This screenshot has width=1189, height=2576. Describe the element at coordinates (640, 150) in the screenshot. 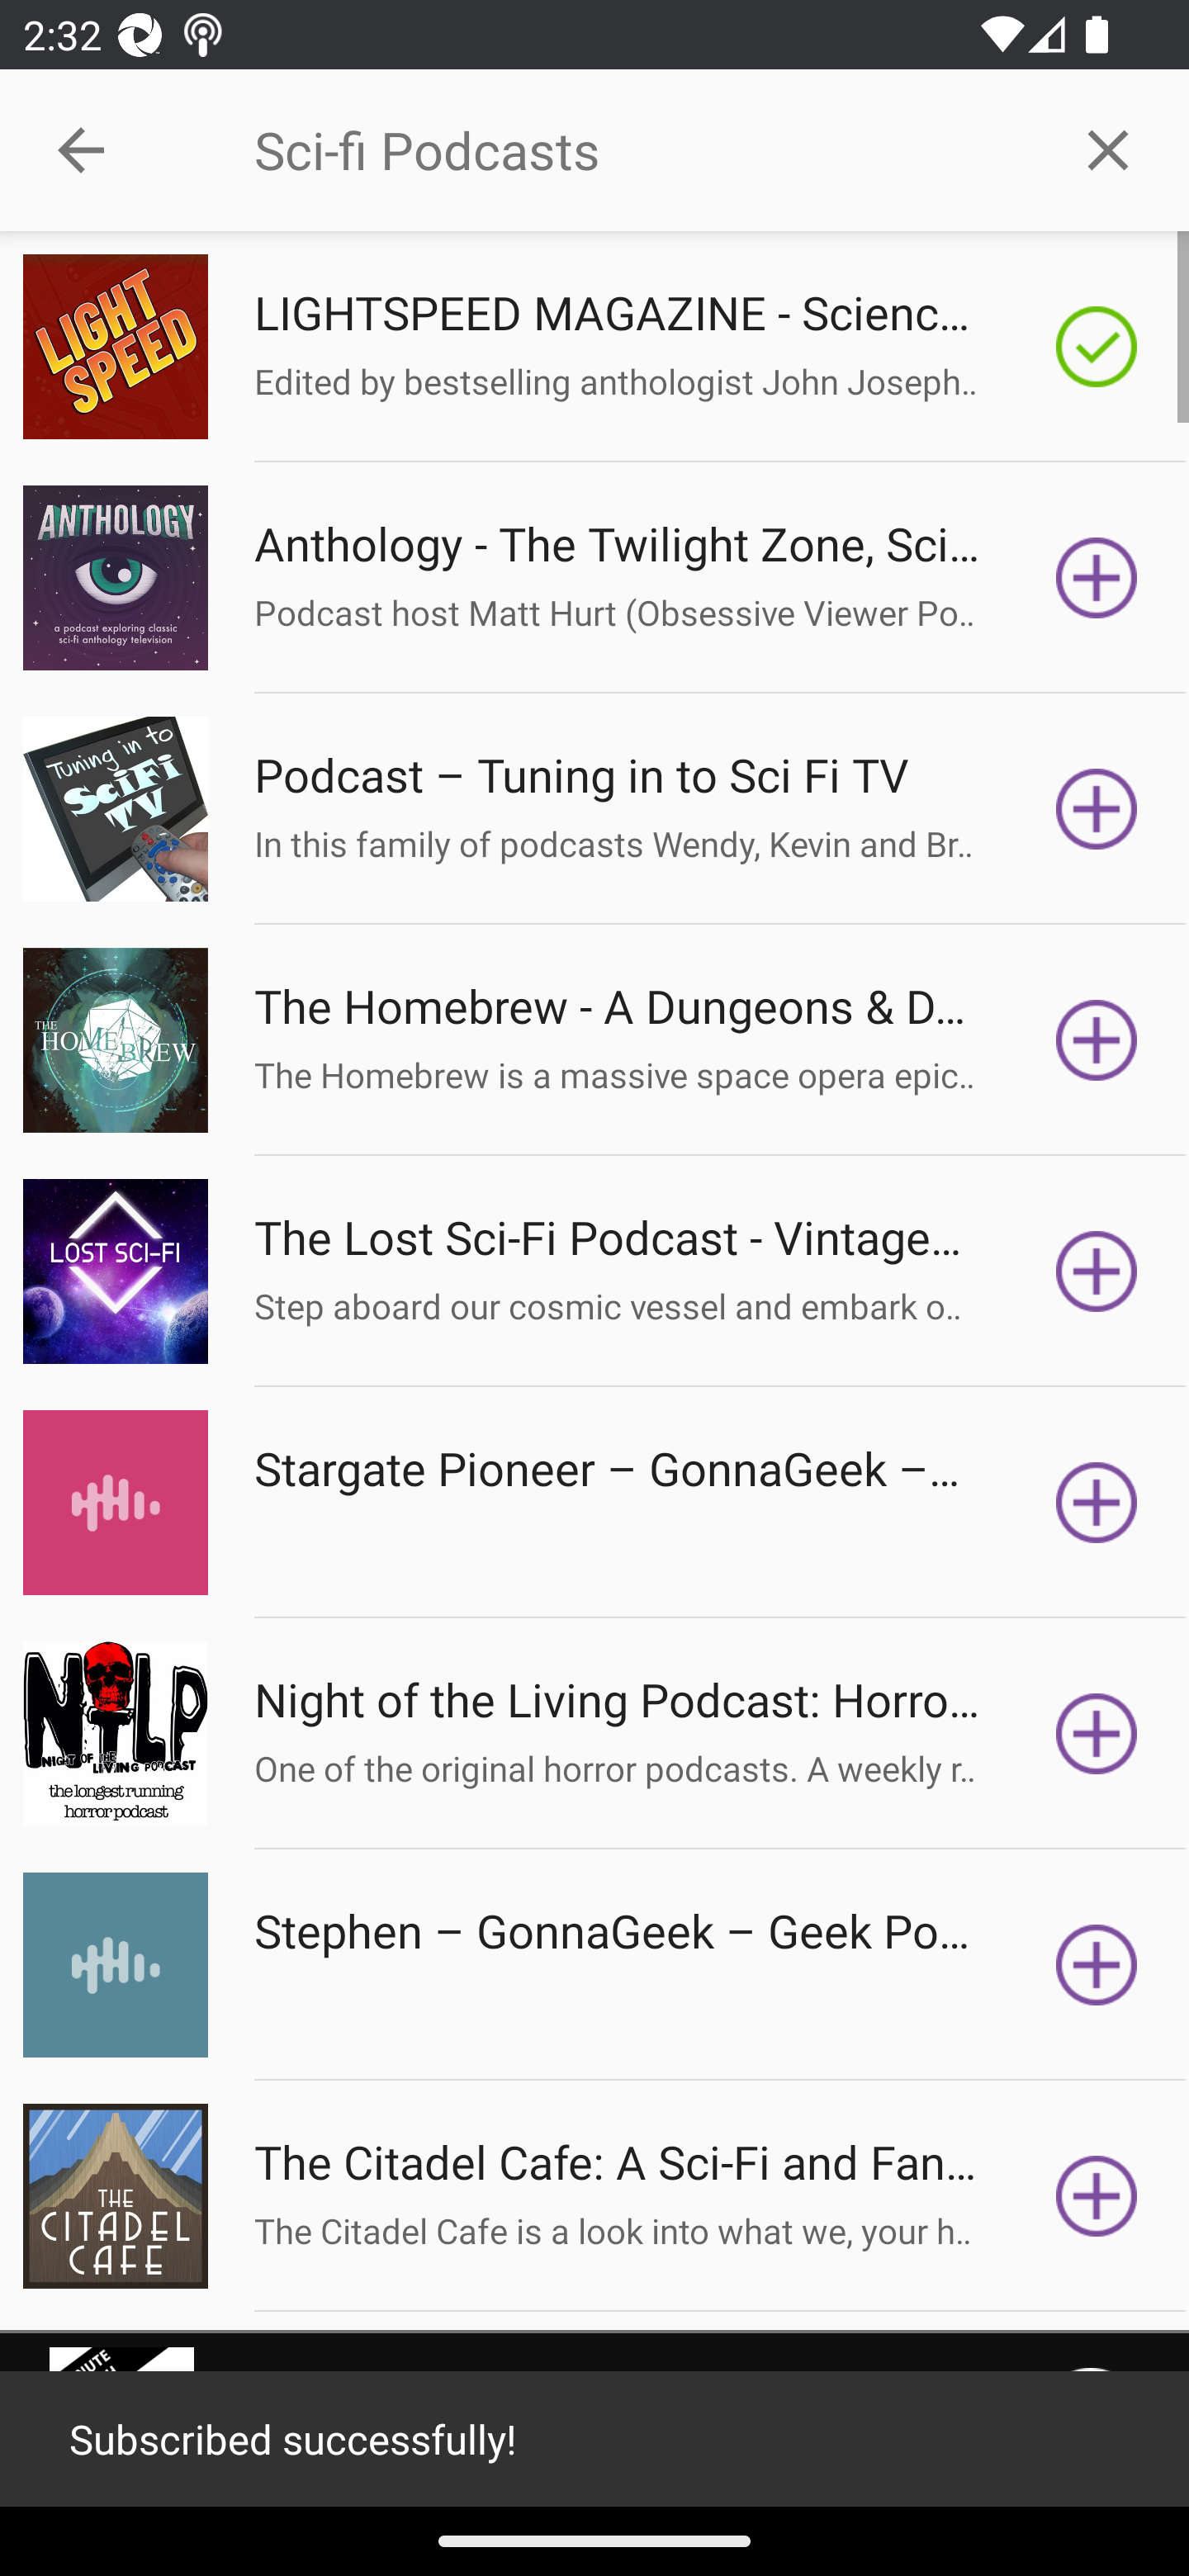

I see `Sci-fi Podcasts` at that location.